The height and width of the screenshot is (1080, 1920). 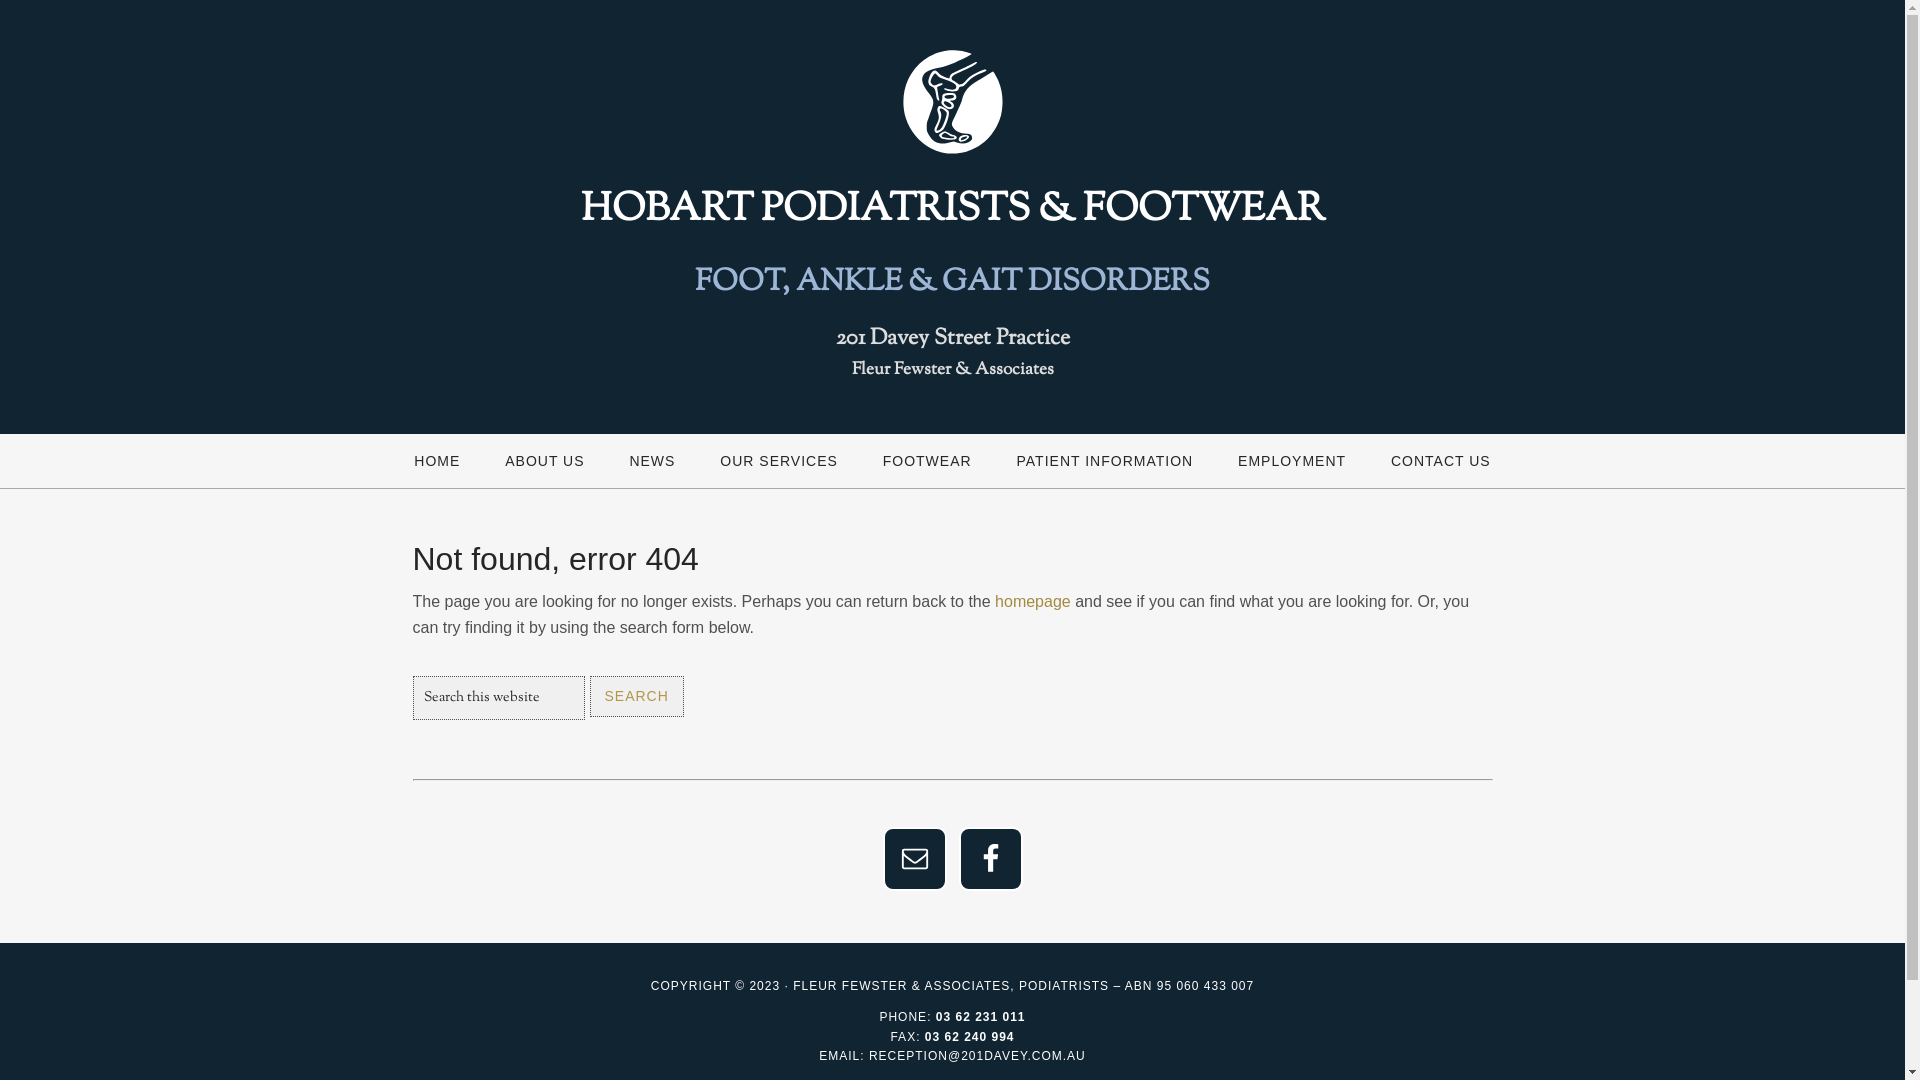 What do you see at coordinates (1106, 461) in the screenshot?
I see `PATIENT INFORMATION` at bounding box center [1106, 461].